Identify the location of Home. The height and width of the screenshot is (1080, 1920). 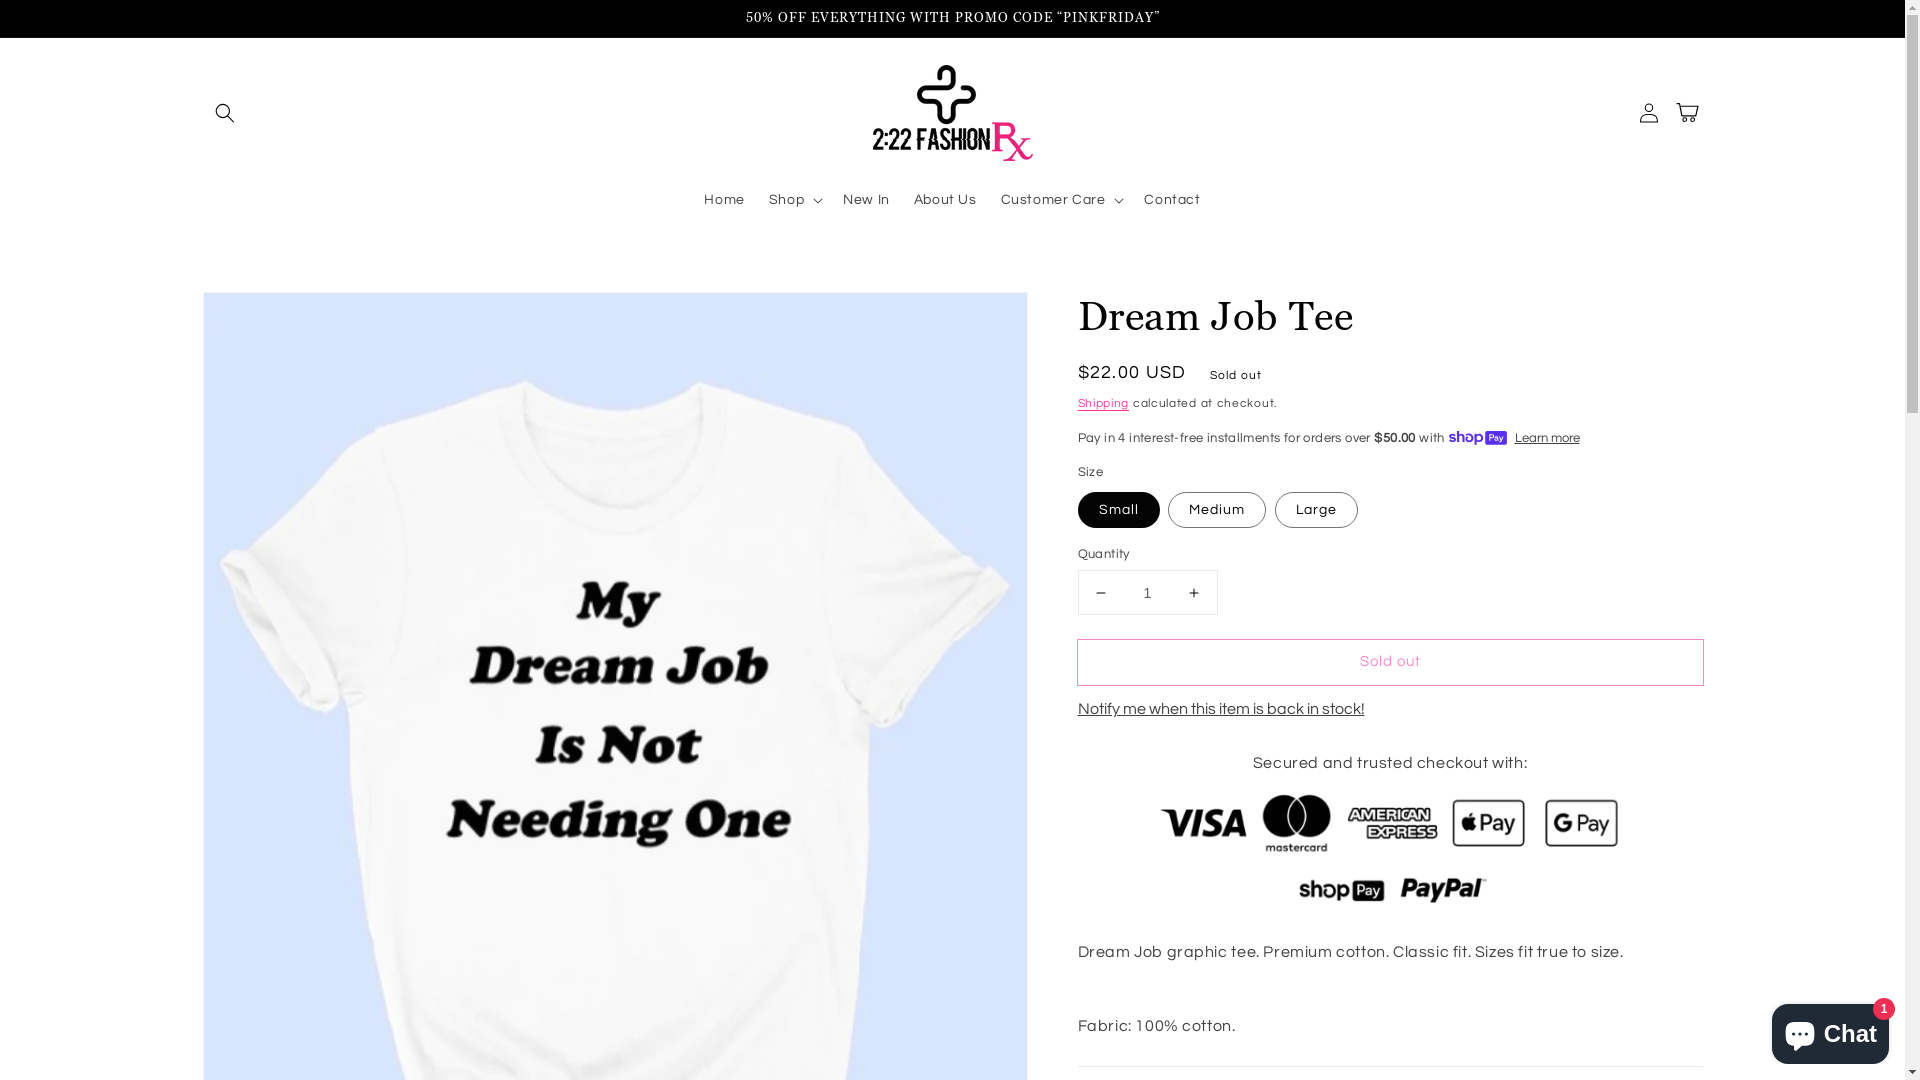
(724, 200).